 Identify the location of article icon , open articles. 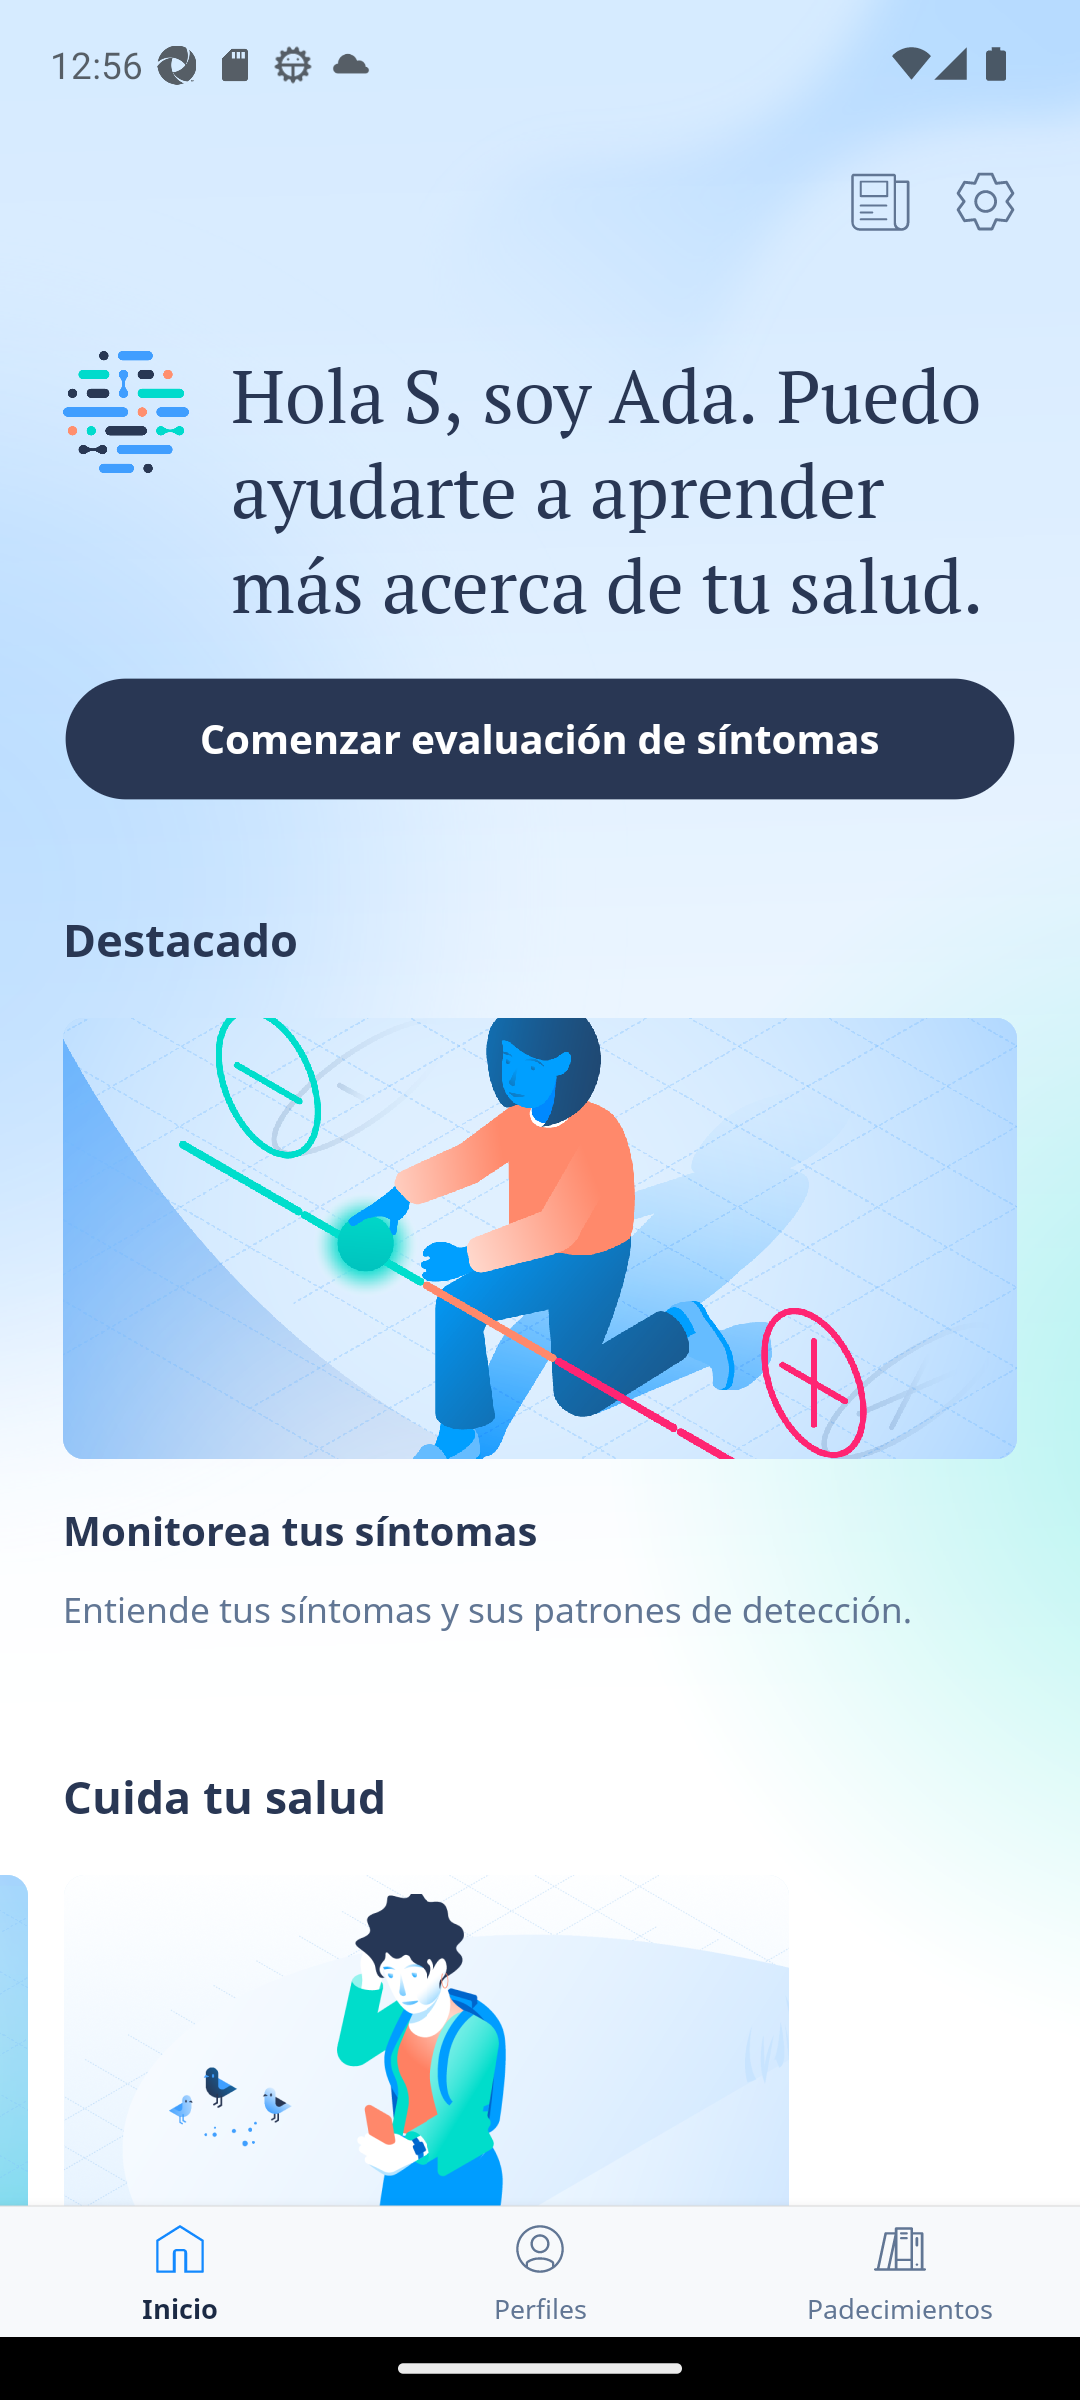
(880, 201).